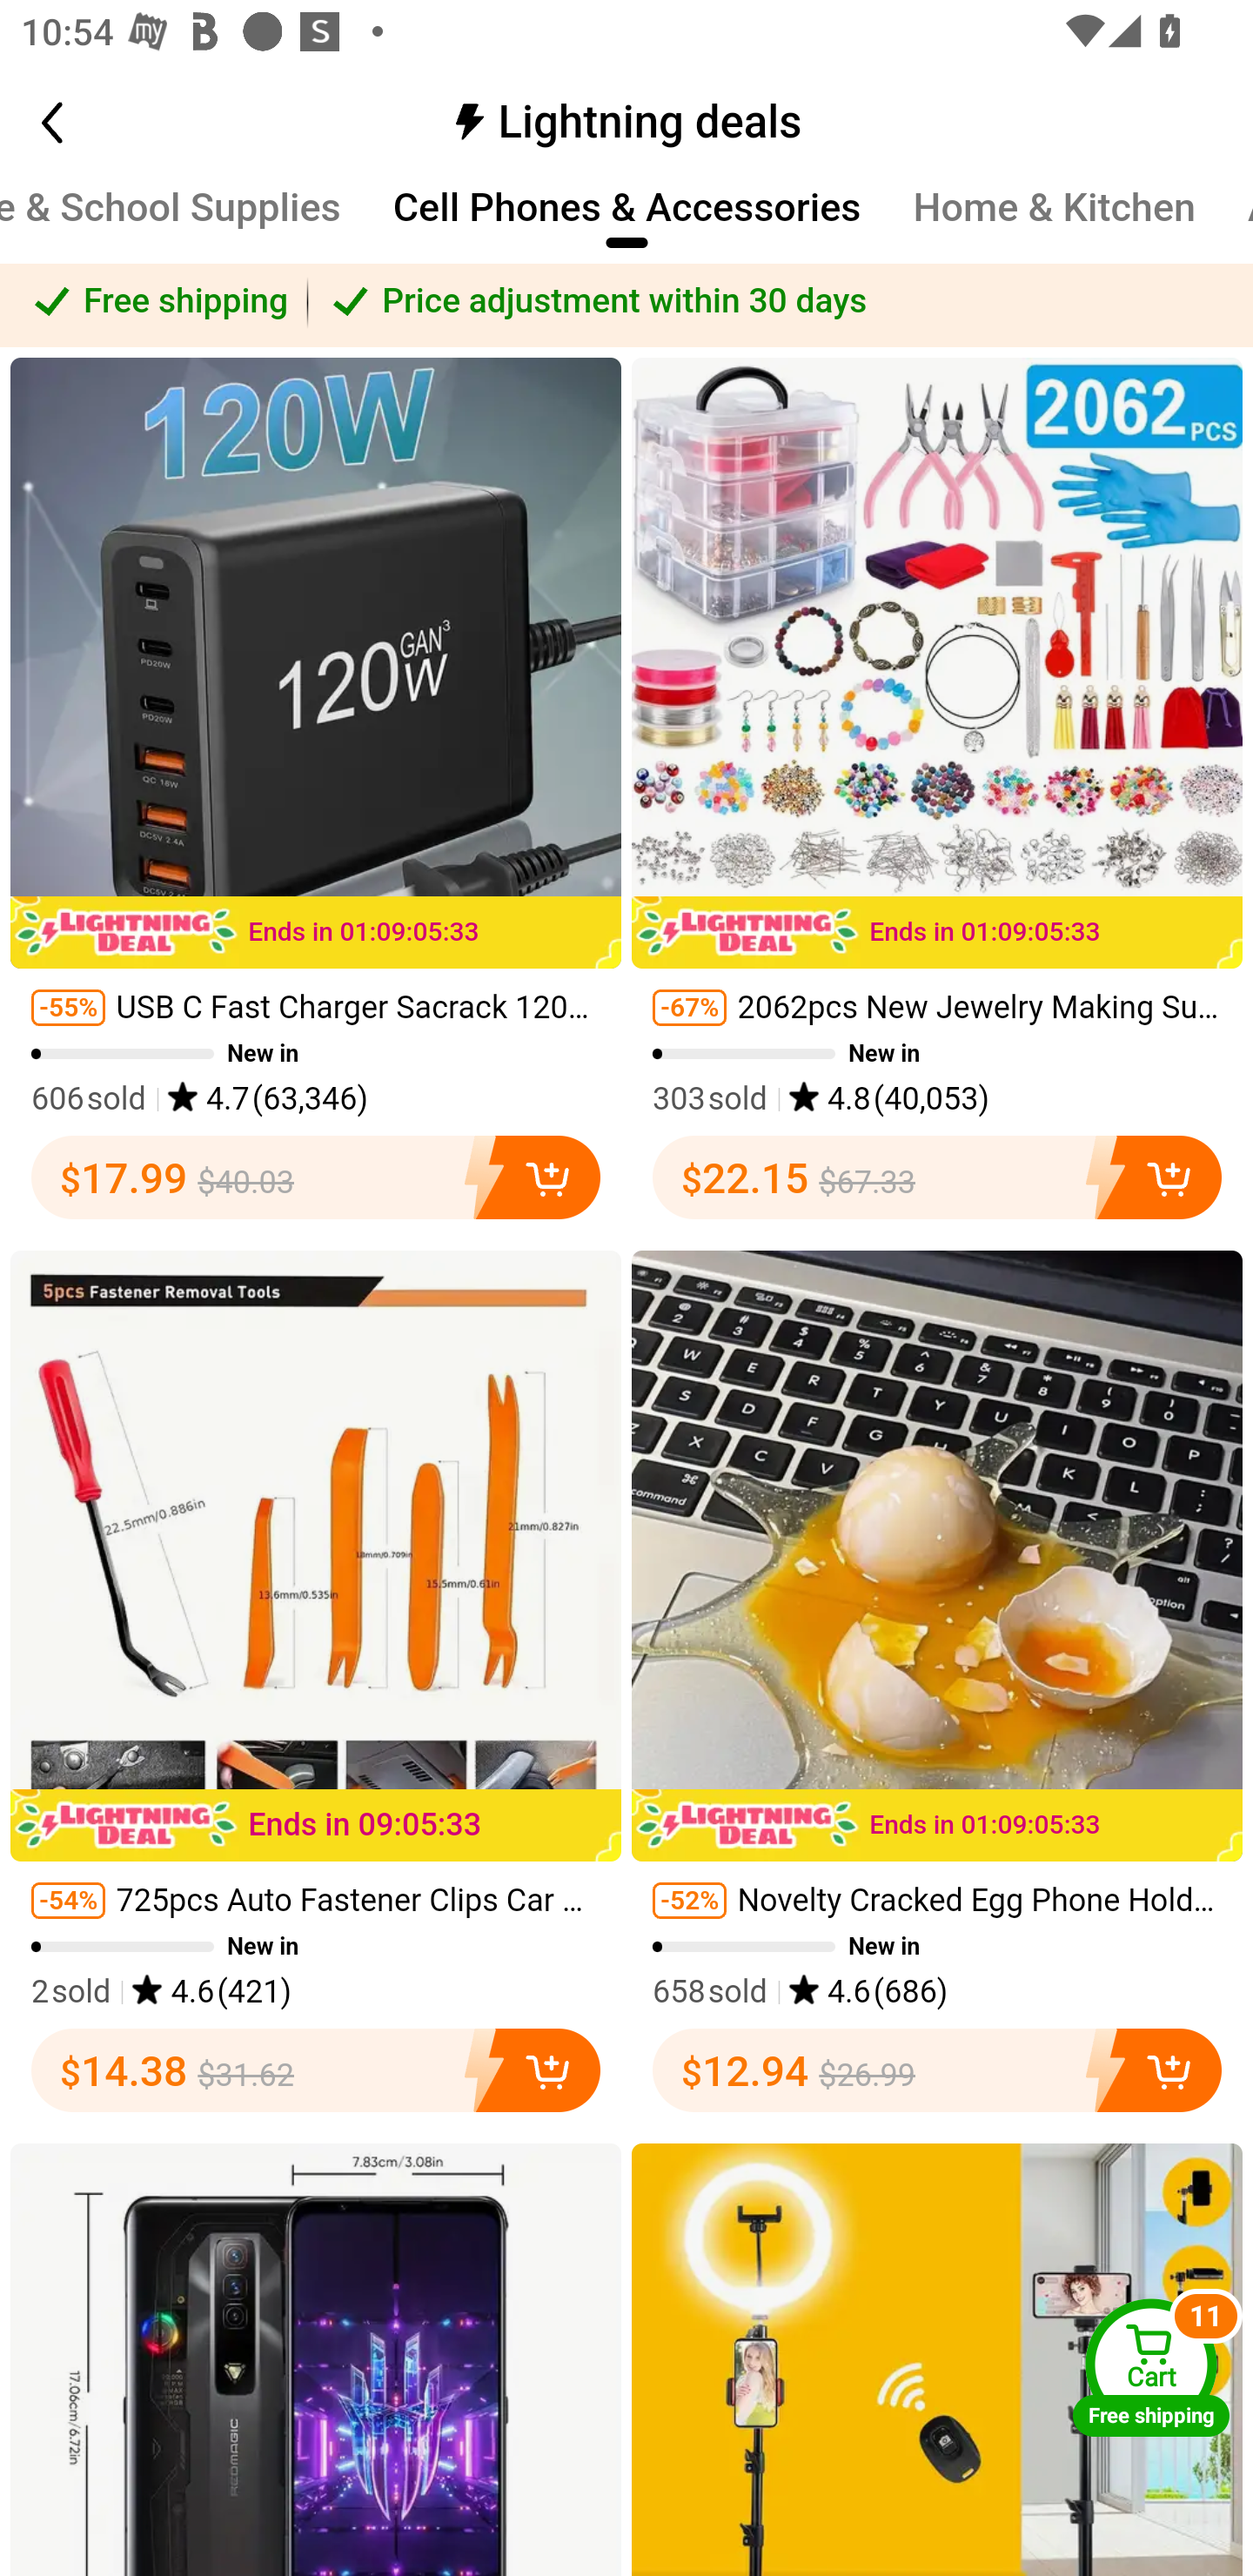  I want to click on Price adjustment within 30 days, so click(781, 301).